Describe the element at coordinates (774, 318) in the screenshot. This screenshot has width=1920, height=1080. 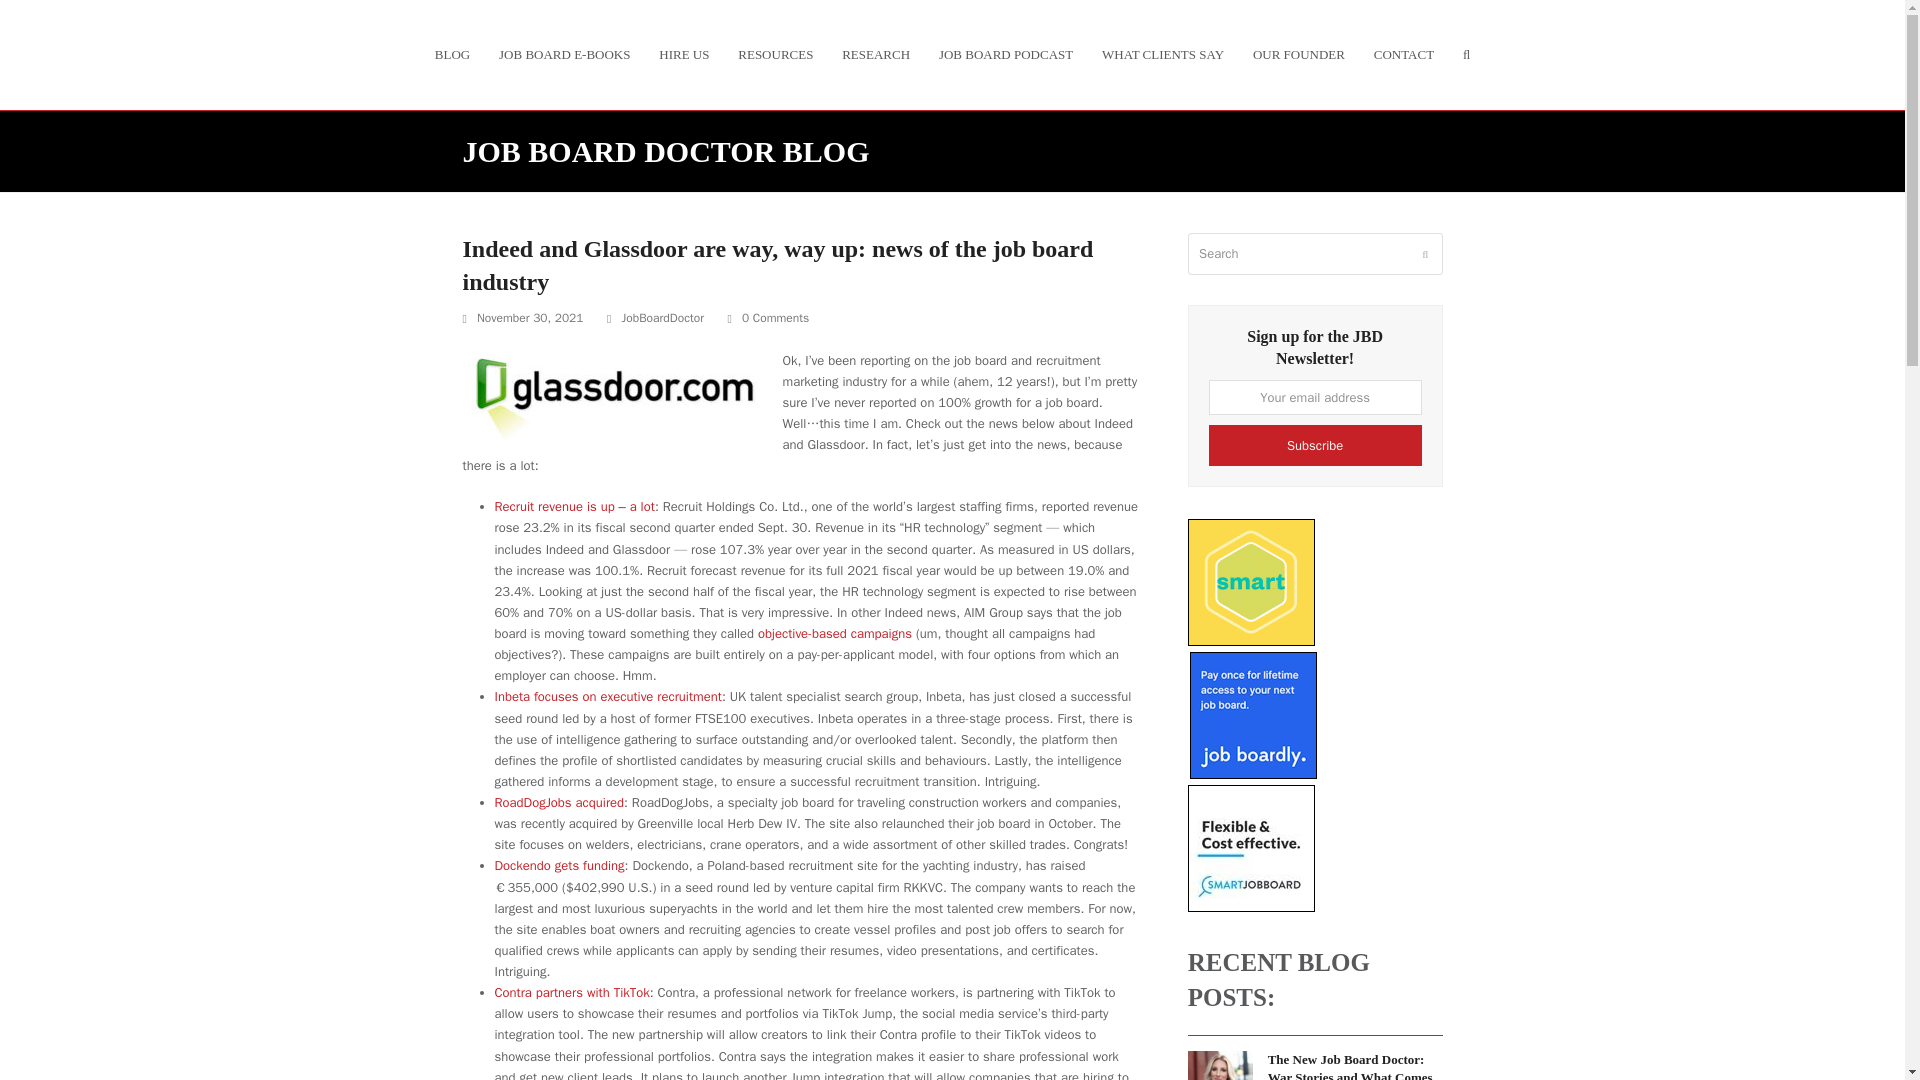
I see `0 Comments` at that location.